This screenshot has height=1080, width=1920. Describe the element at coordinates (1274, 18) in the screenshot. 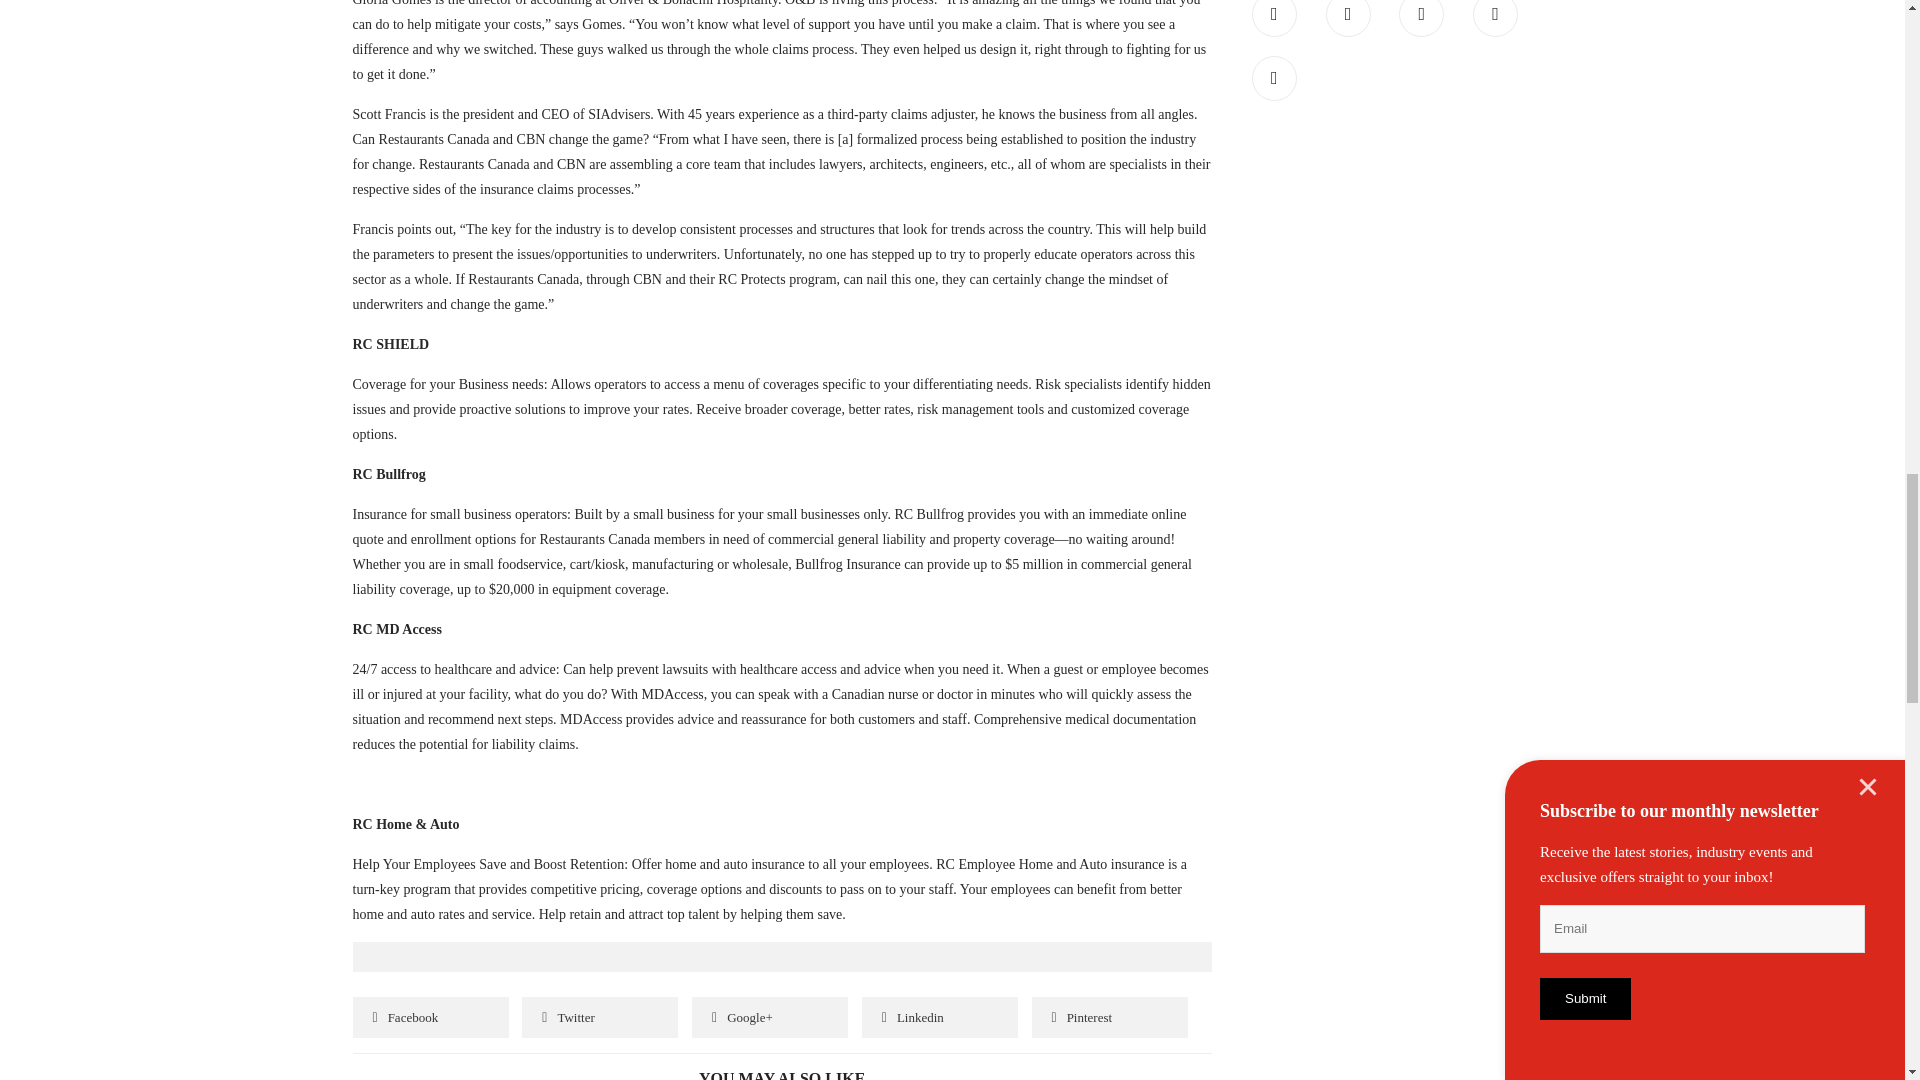

I see `Facebook` at that location.